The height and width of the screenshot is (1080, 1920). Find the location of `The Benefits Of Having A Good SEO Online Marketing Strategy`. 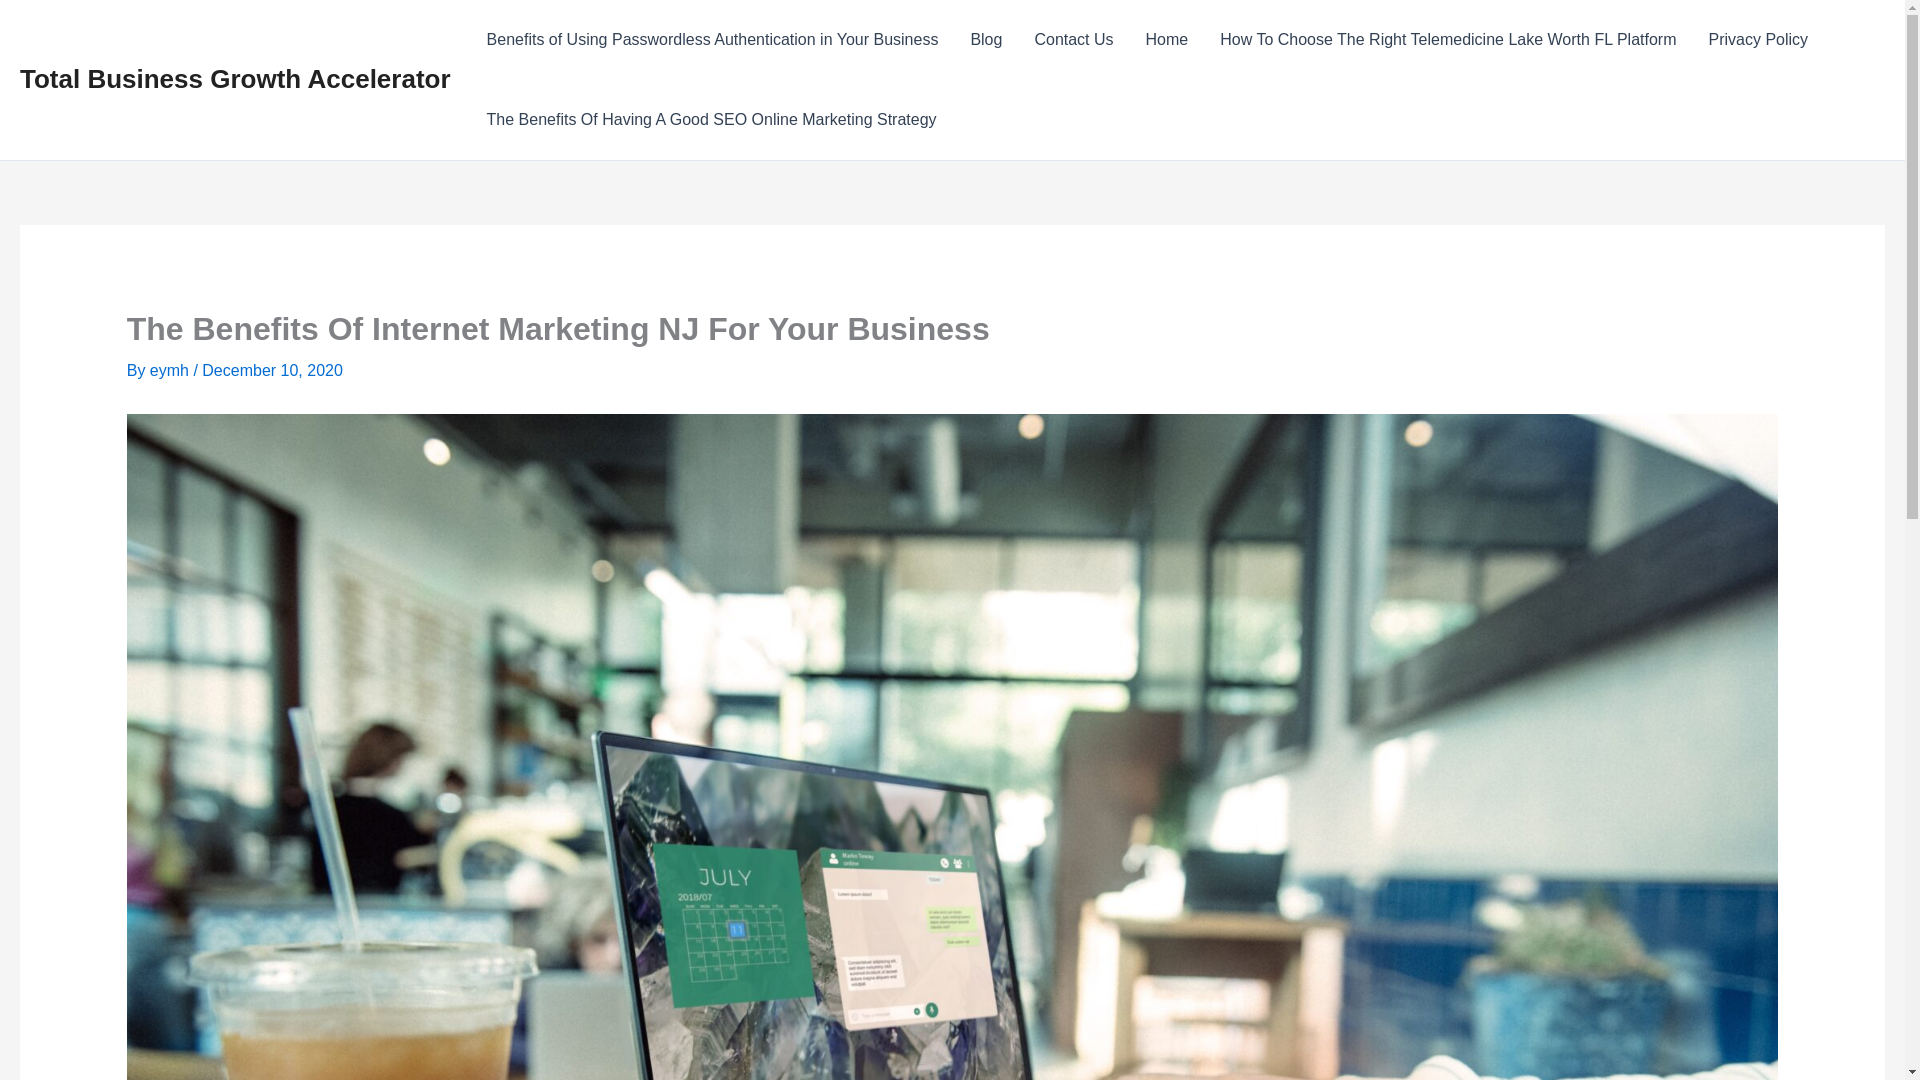

The Benefits Of Having A Good SEO Online Marketing Strategy is located at coordinates (711, 119).